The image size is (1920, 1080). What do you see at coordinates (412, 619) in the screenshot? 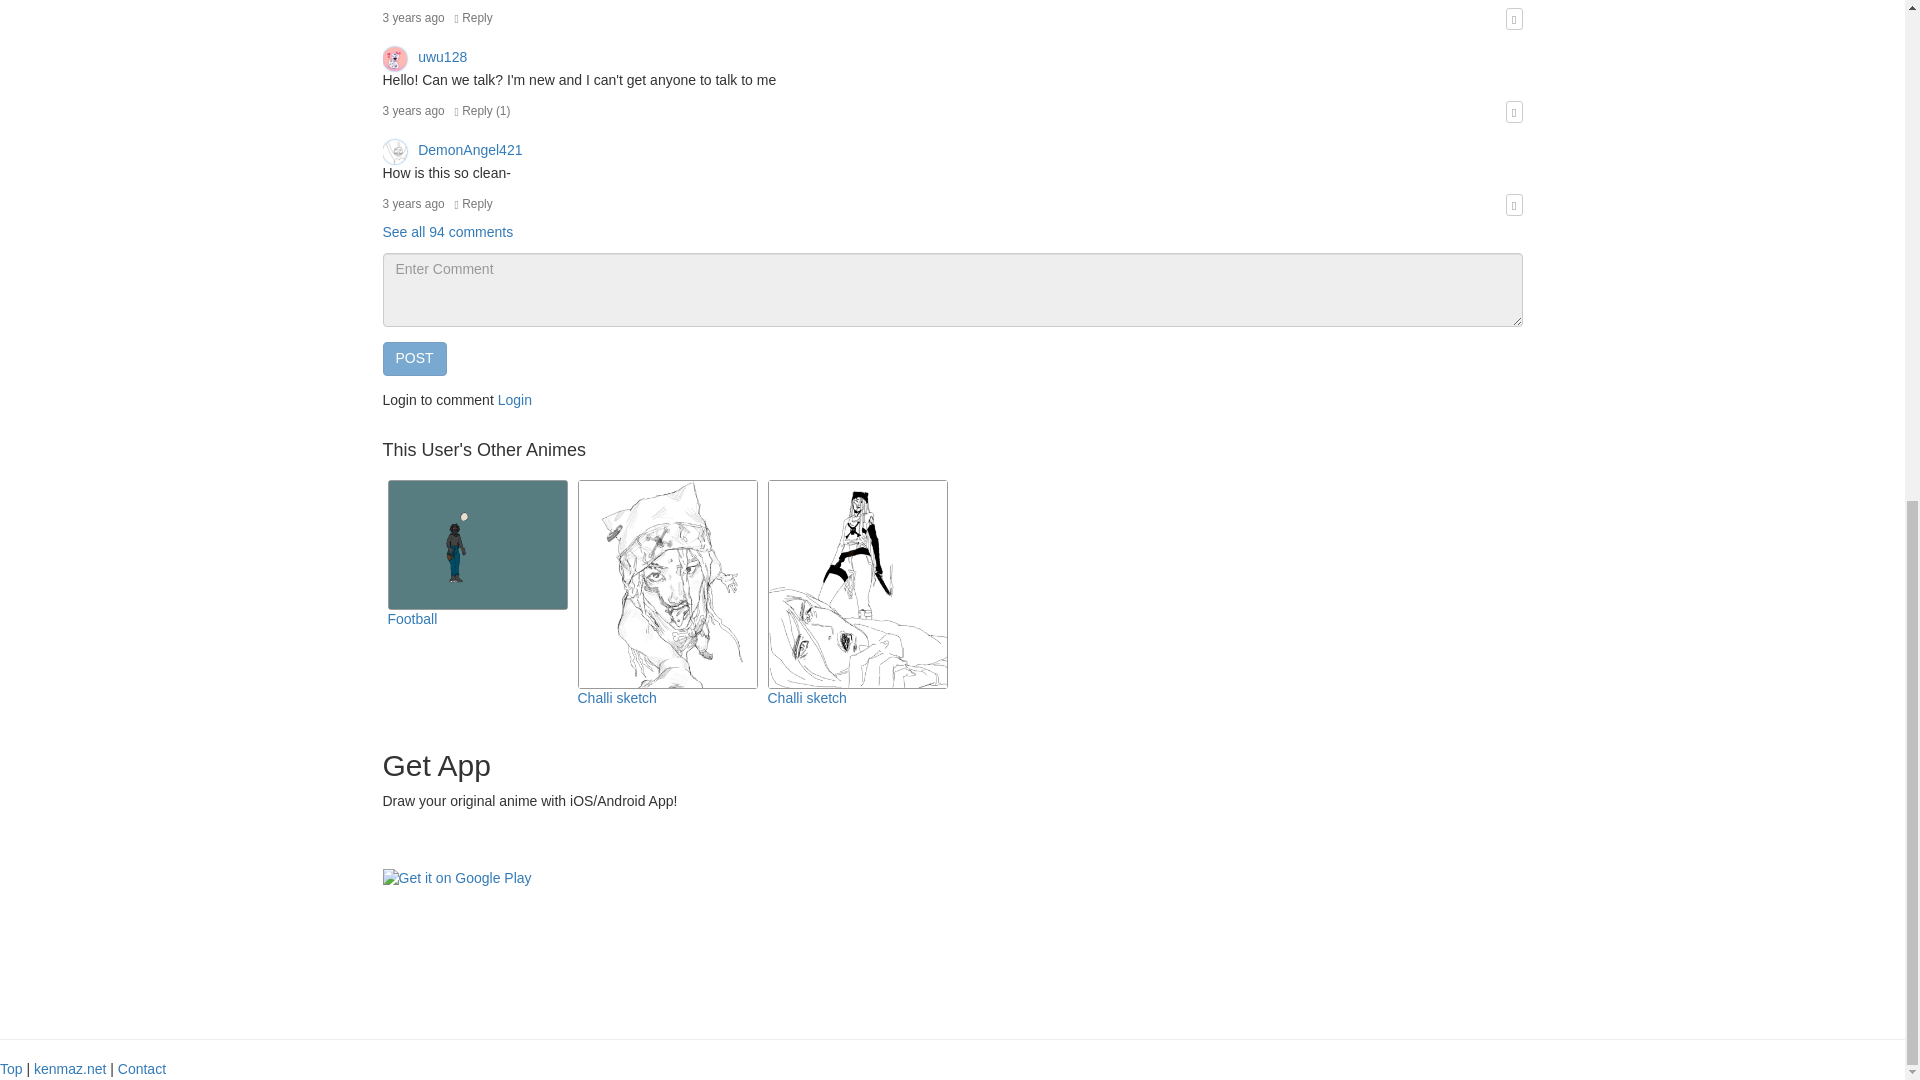
I see `Football` at bounding box center [412, 619].